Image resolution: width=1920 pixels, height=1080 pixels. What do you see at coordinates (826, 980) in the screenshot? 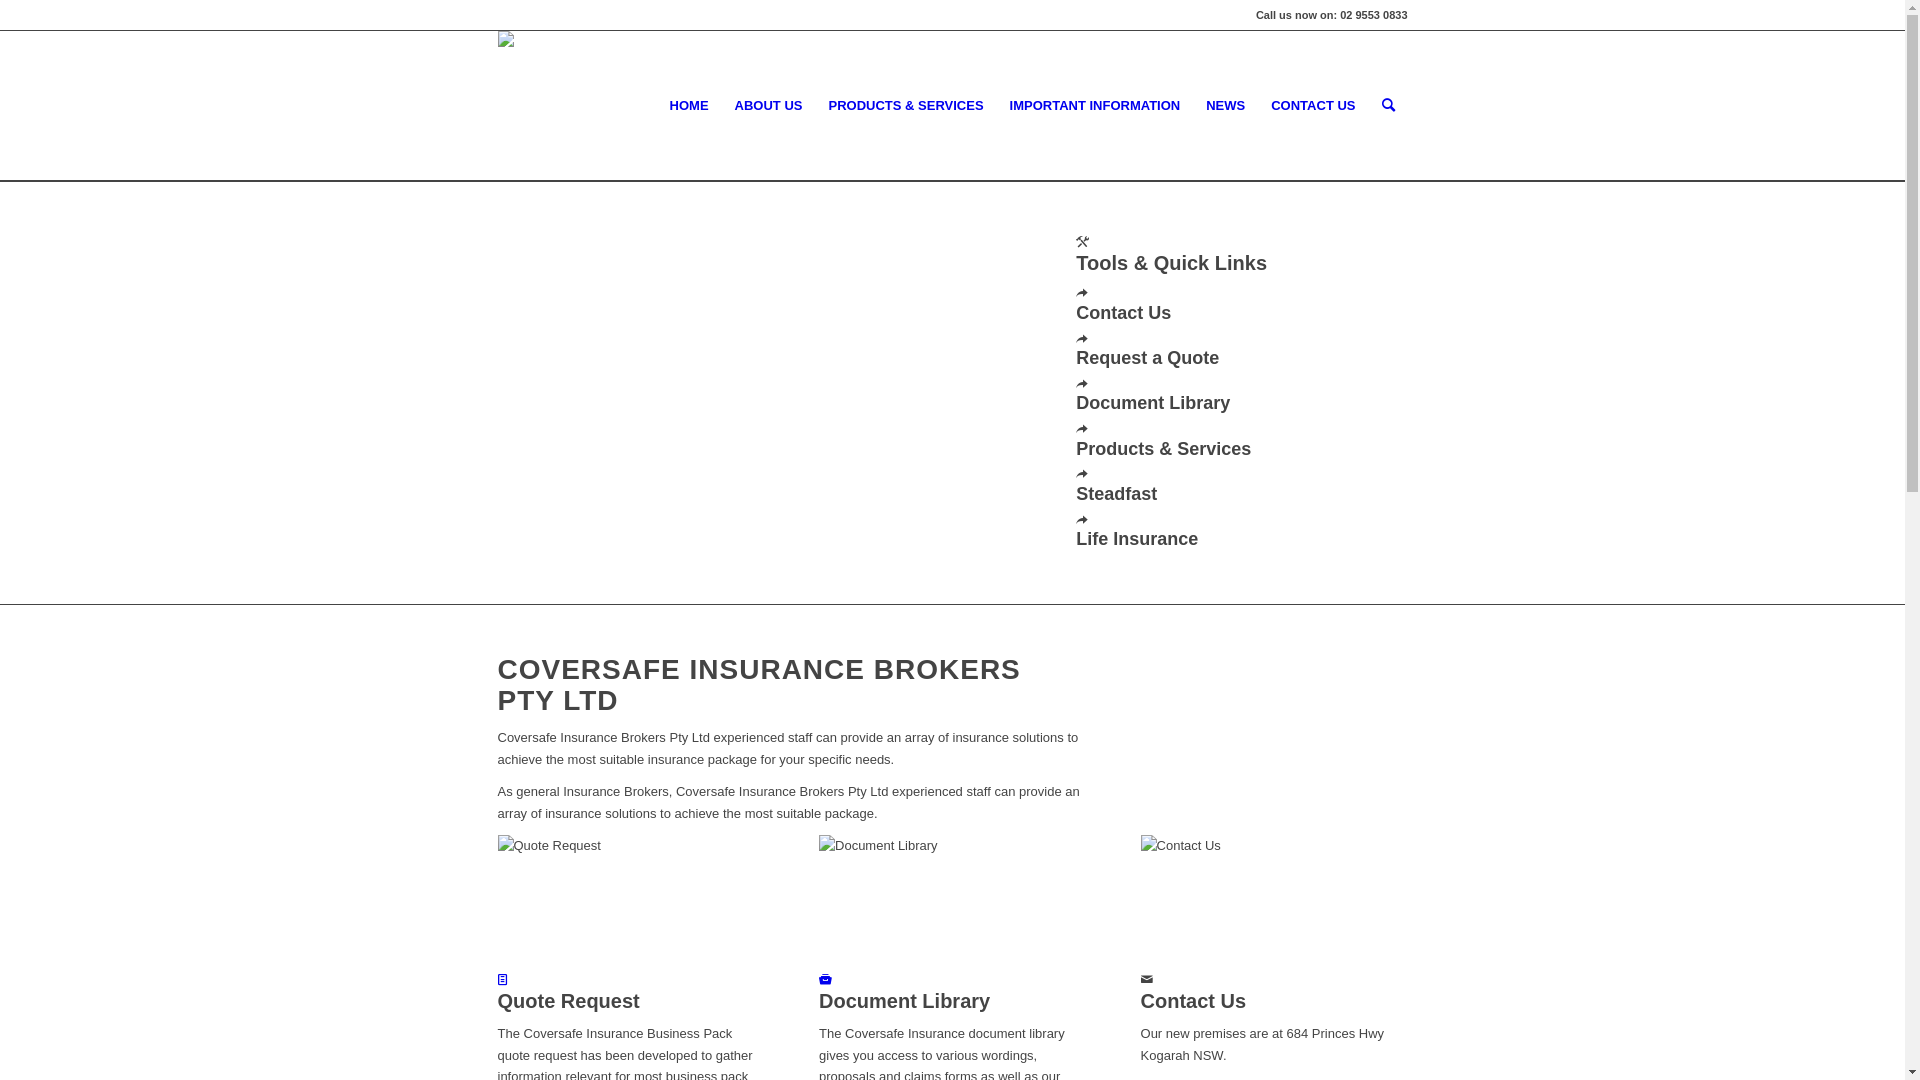
I see `Document Library` at bounding box center [826, 980].